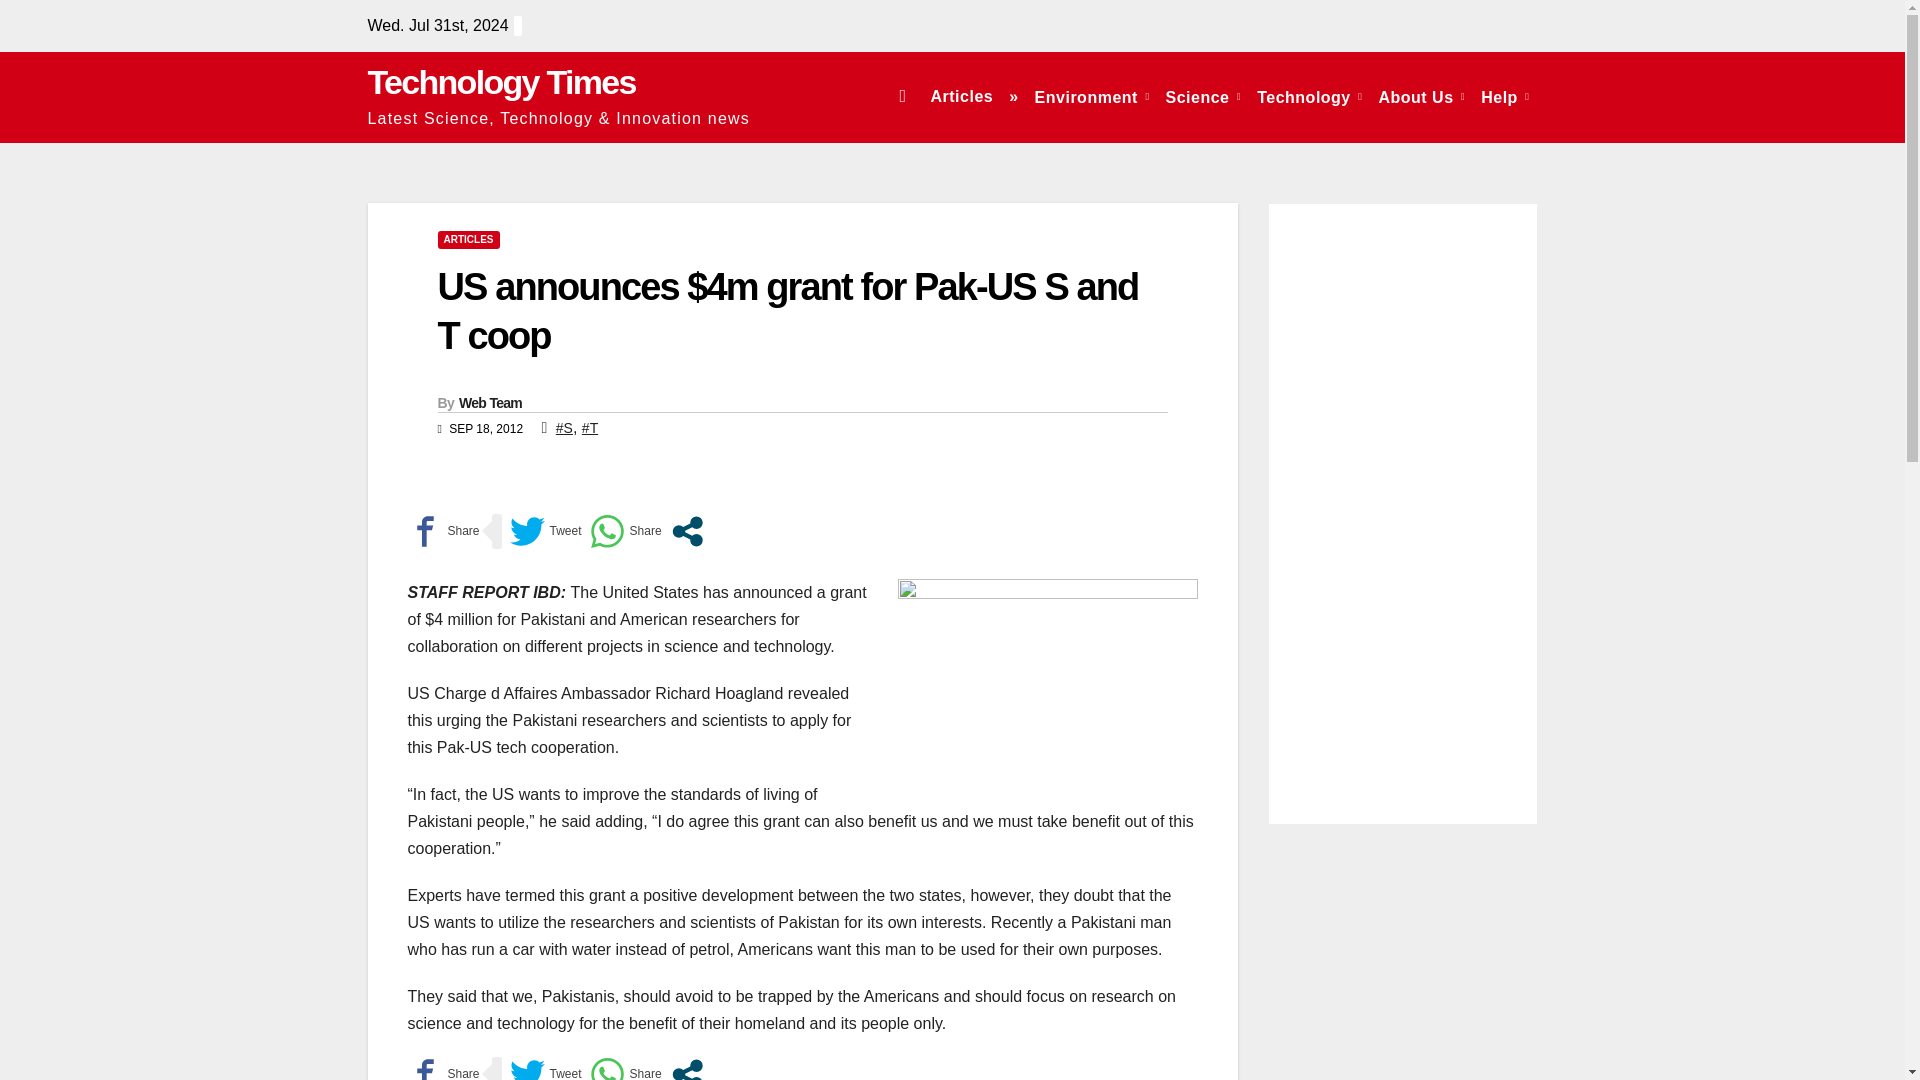  I want to click on Technology Times, so click(502, 82).